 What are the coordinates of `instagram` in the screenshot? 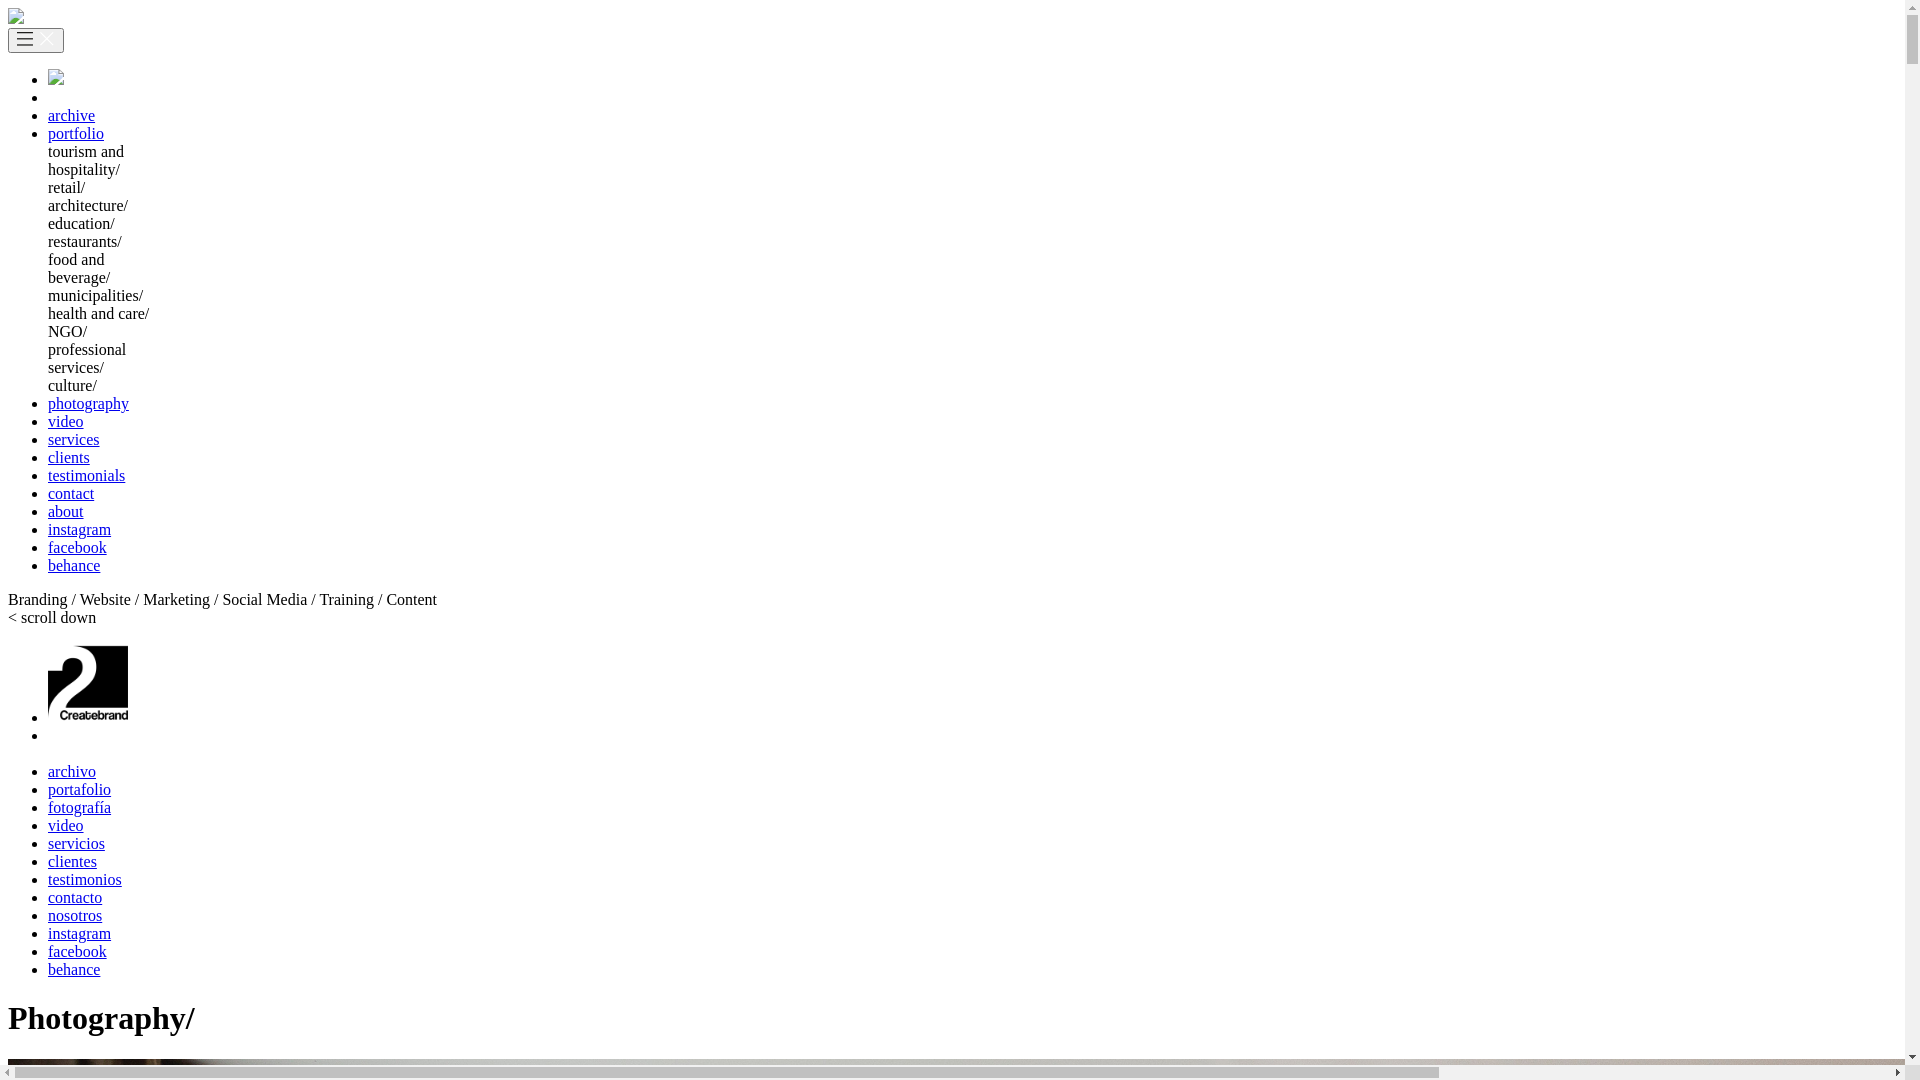 It's located at (80, 530).